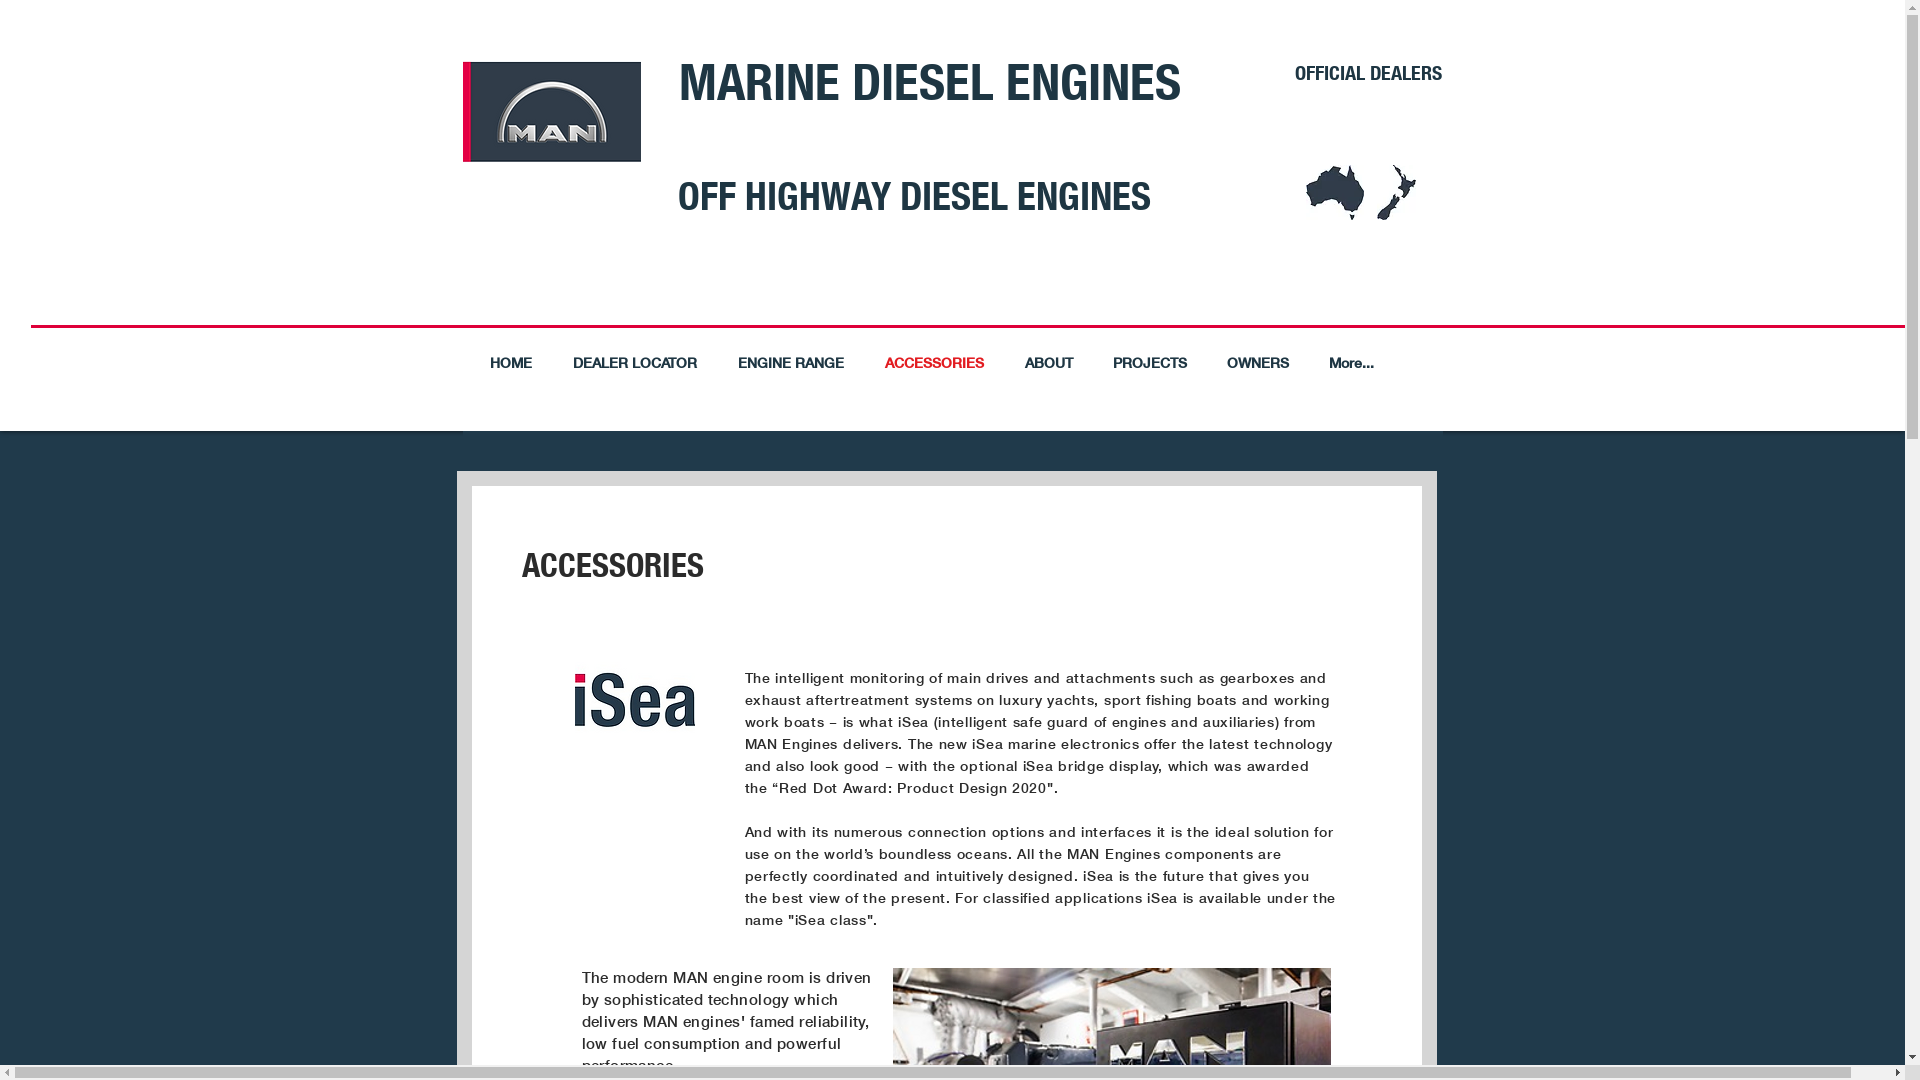 Image resolution: width=1920 pixels, height=1080 pixels. Describe the element at coordinates (1335, 192) in the screenshot. I see `au anthracite.jpg` at that location.